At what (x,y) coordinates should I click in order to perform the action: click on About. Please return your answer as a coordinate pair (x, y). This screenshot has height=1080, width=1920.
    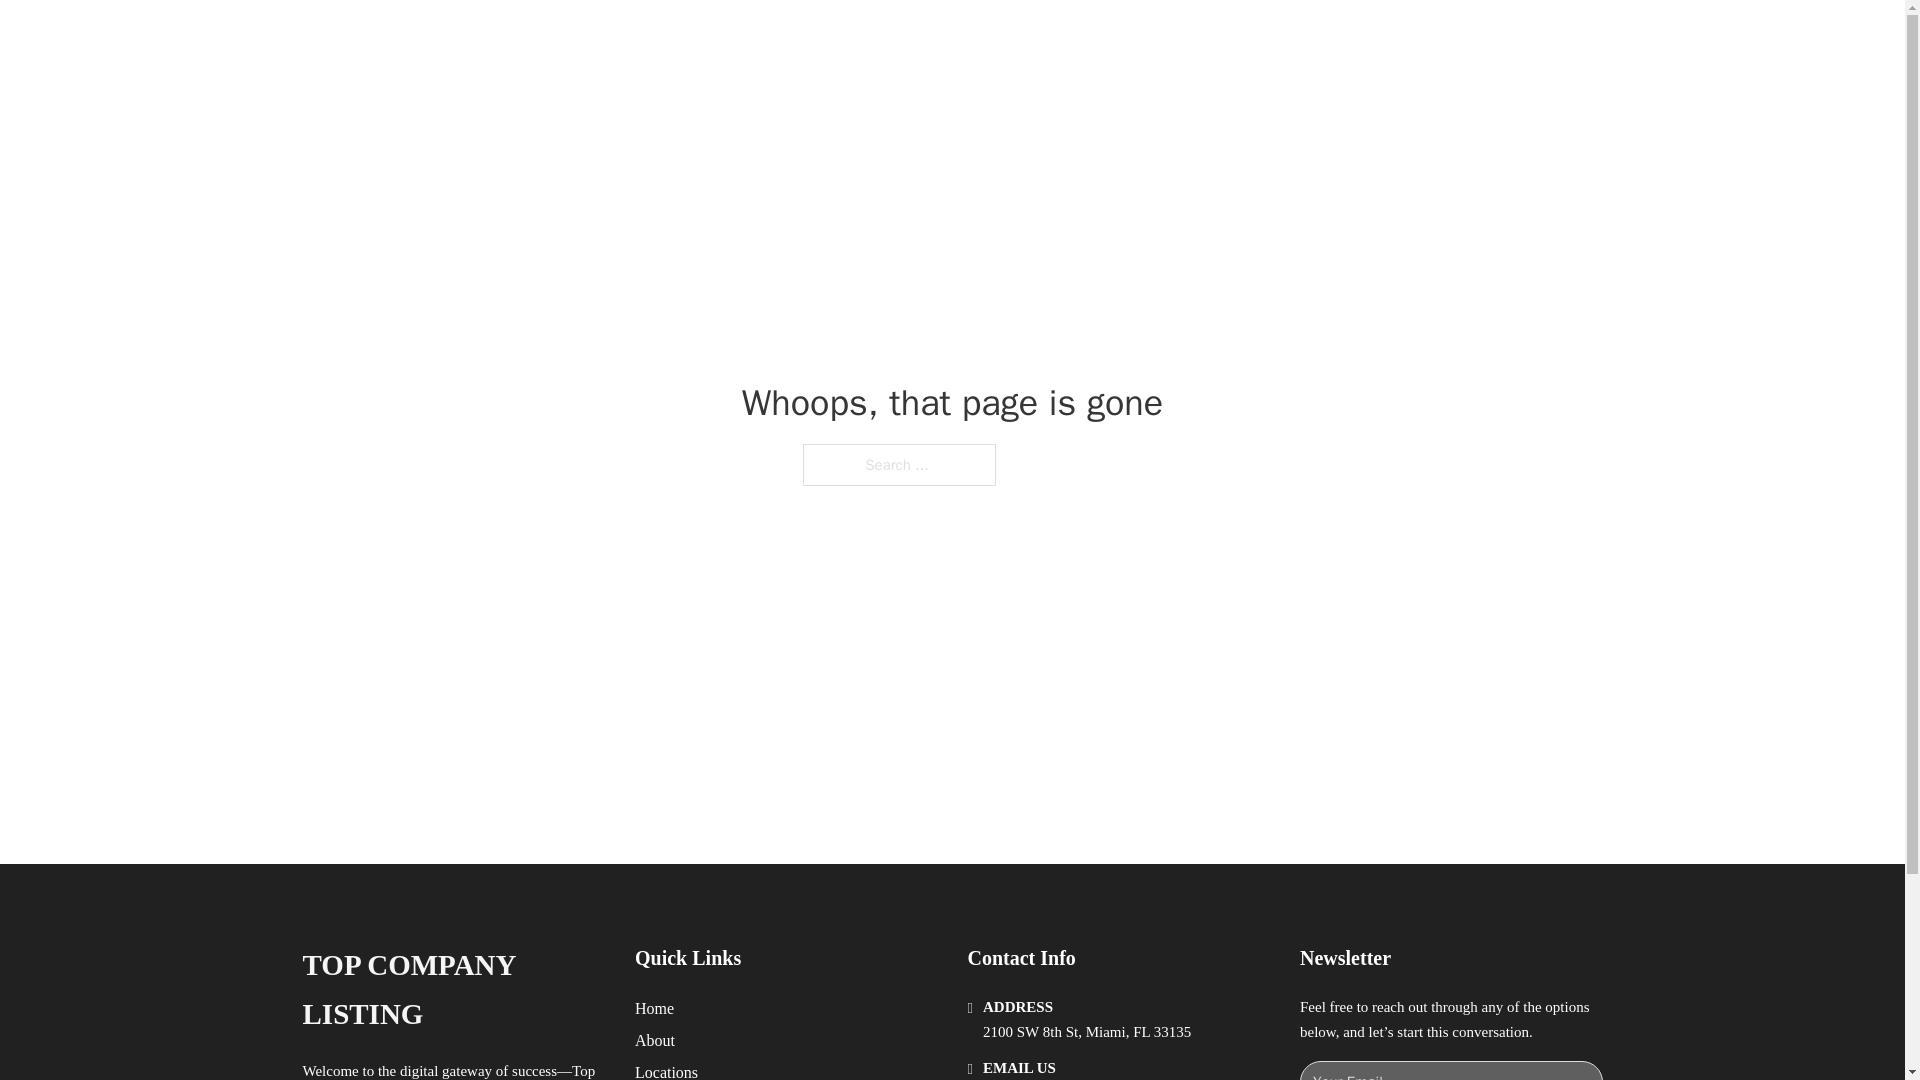
    Looking at the image, I should click on (655, 1040).